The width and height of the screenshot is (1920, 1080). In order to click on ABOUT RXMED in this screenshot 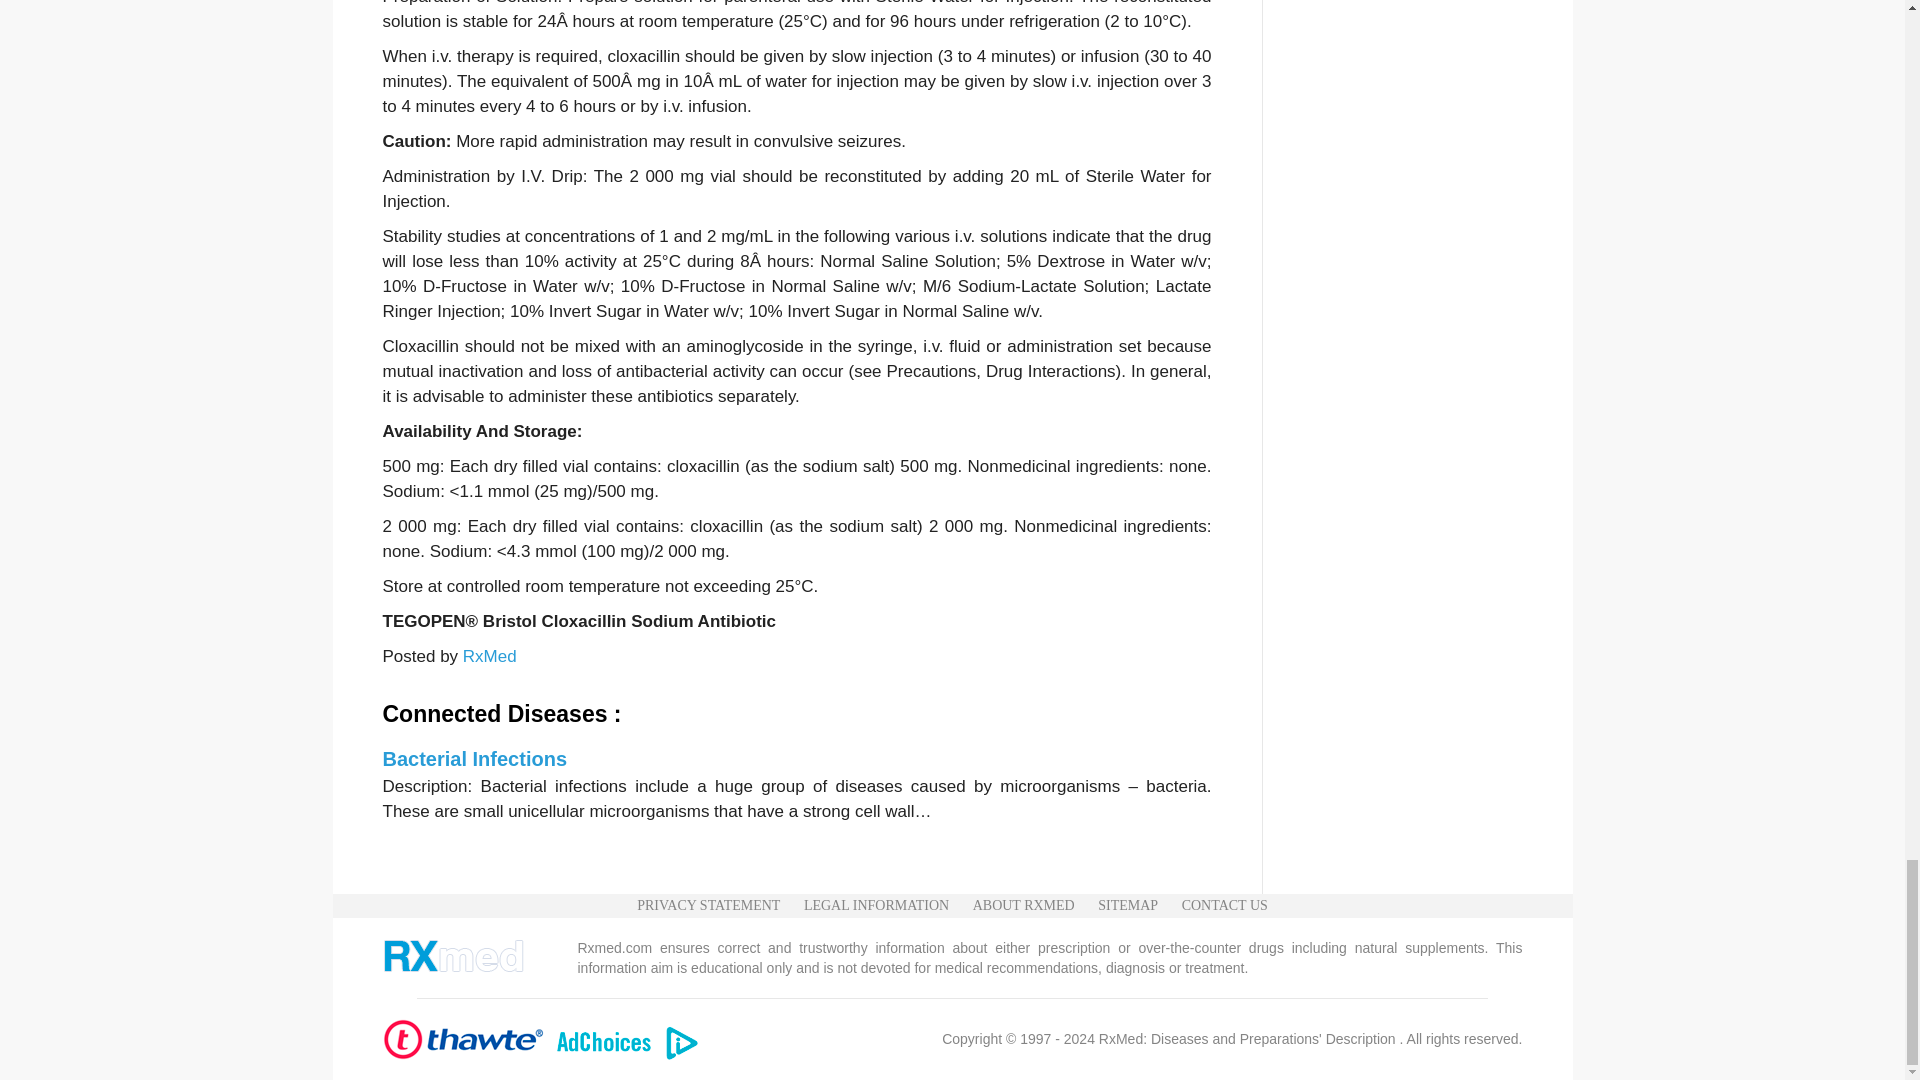, I will do `click(1024, 906)`.